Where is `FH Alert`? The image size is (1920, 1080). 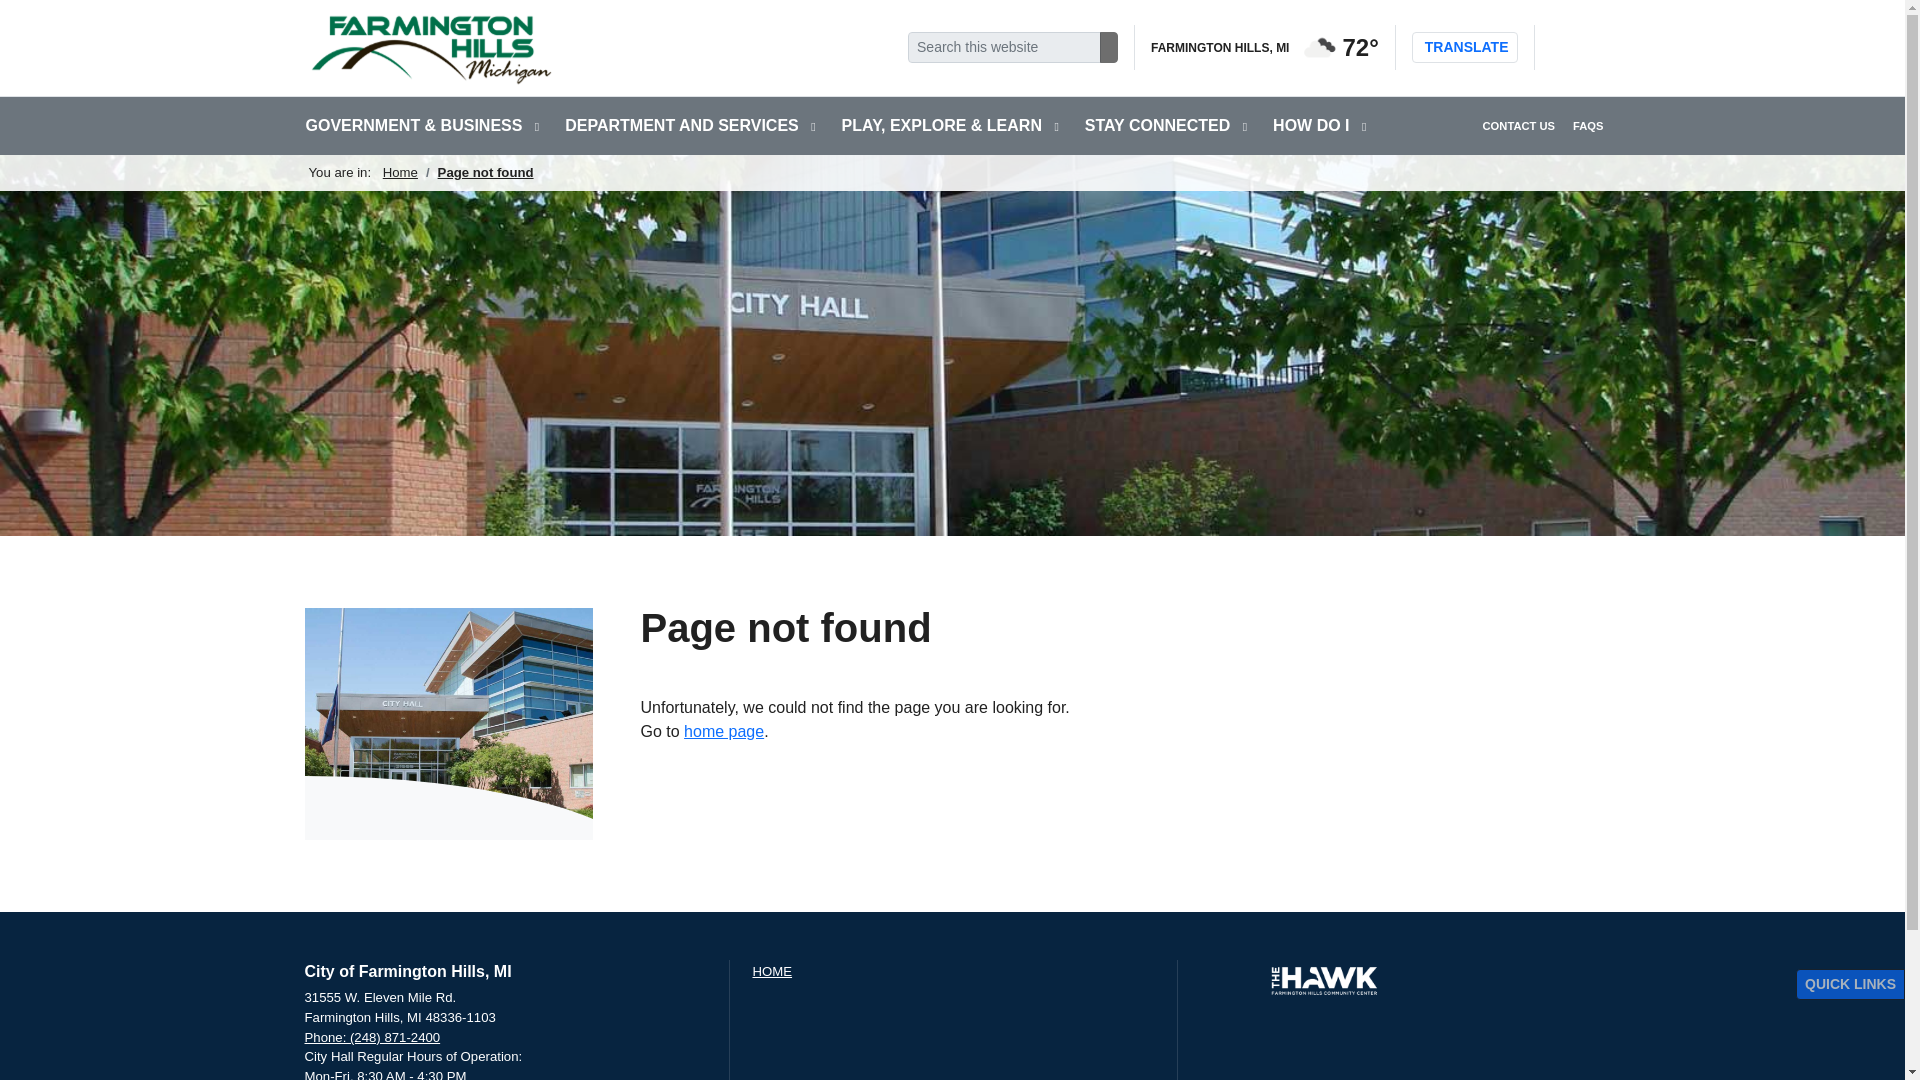
FH Alert is located at coordinates (1554, 48).